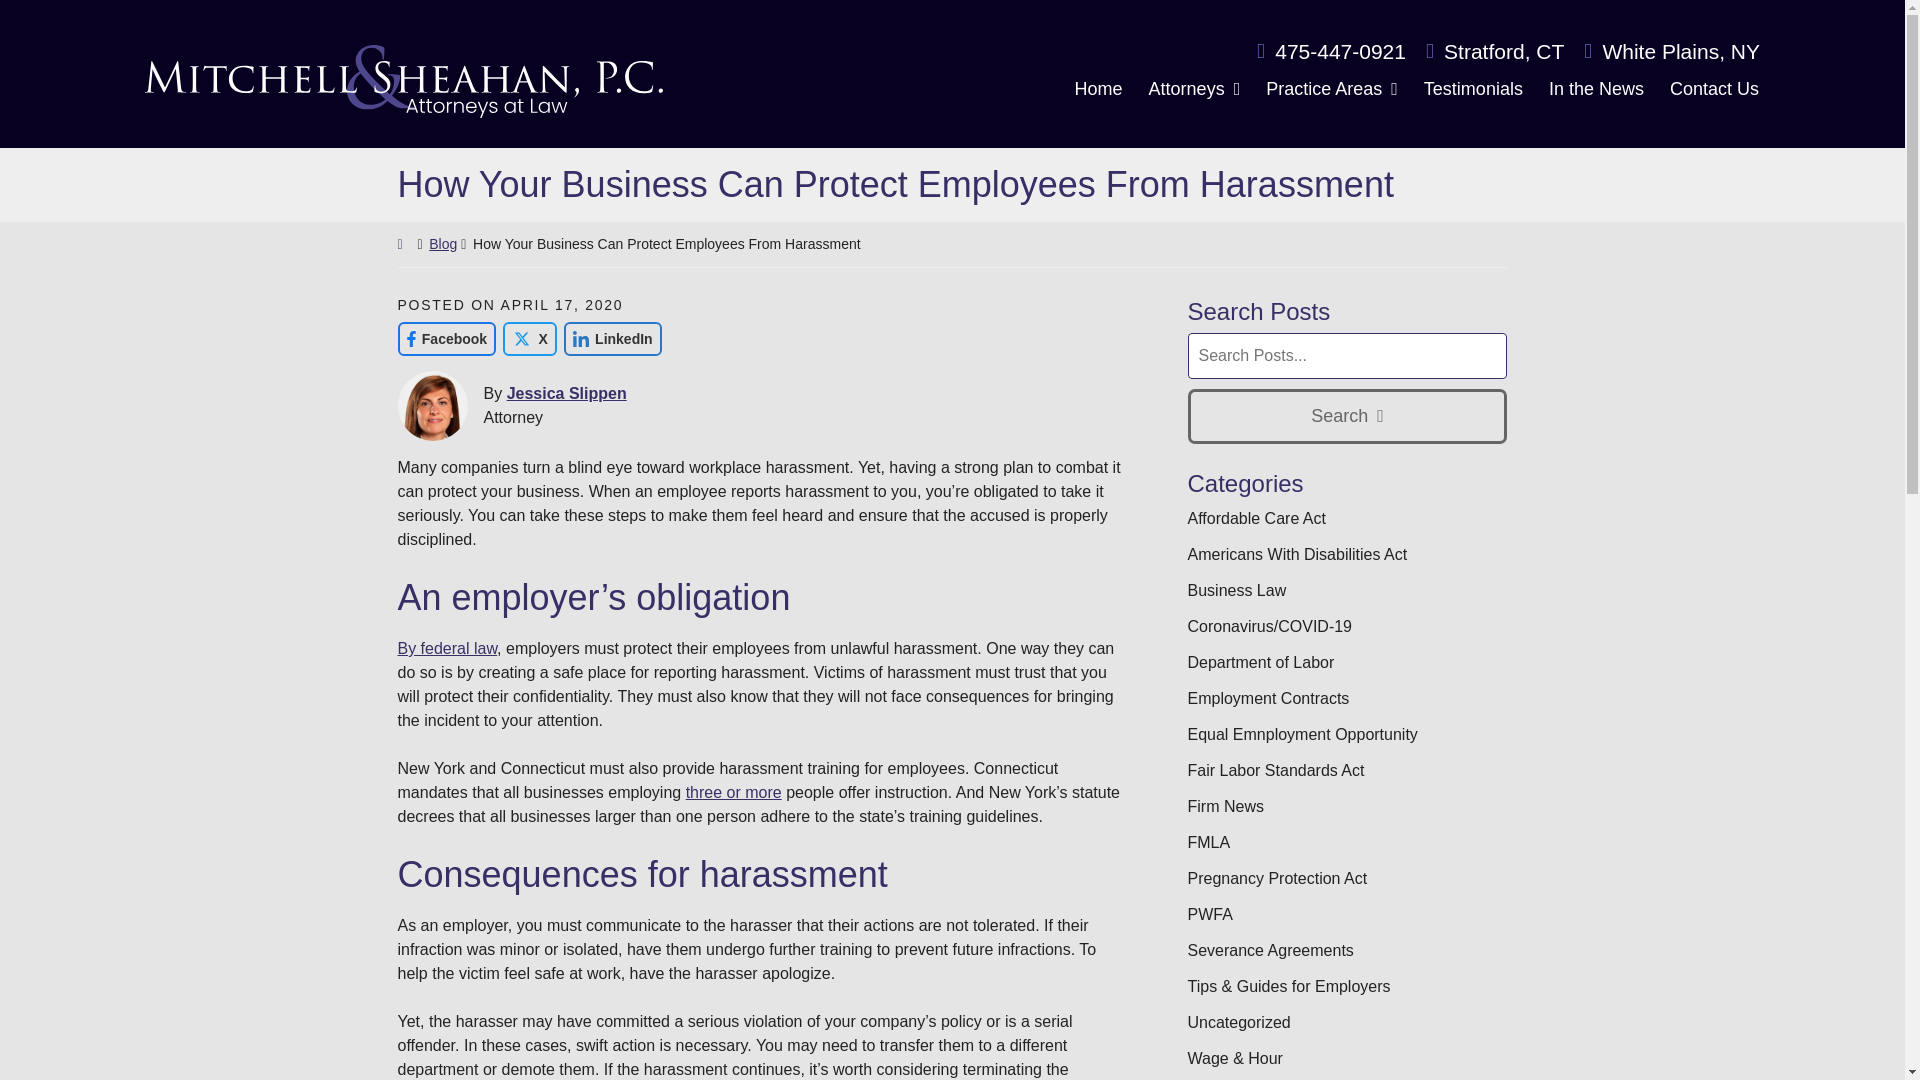 Image resolution: width=1920 pixels, height=1080 pixels. What do you see at coordinates (447, 338) in the screenshot?
I see `Facebook` at bounding box center [447, 338].